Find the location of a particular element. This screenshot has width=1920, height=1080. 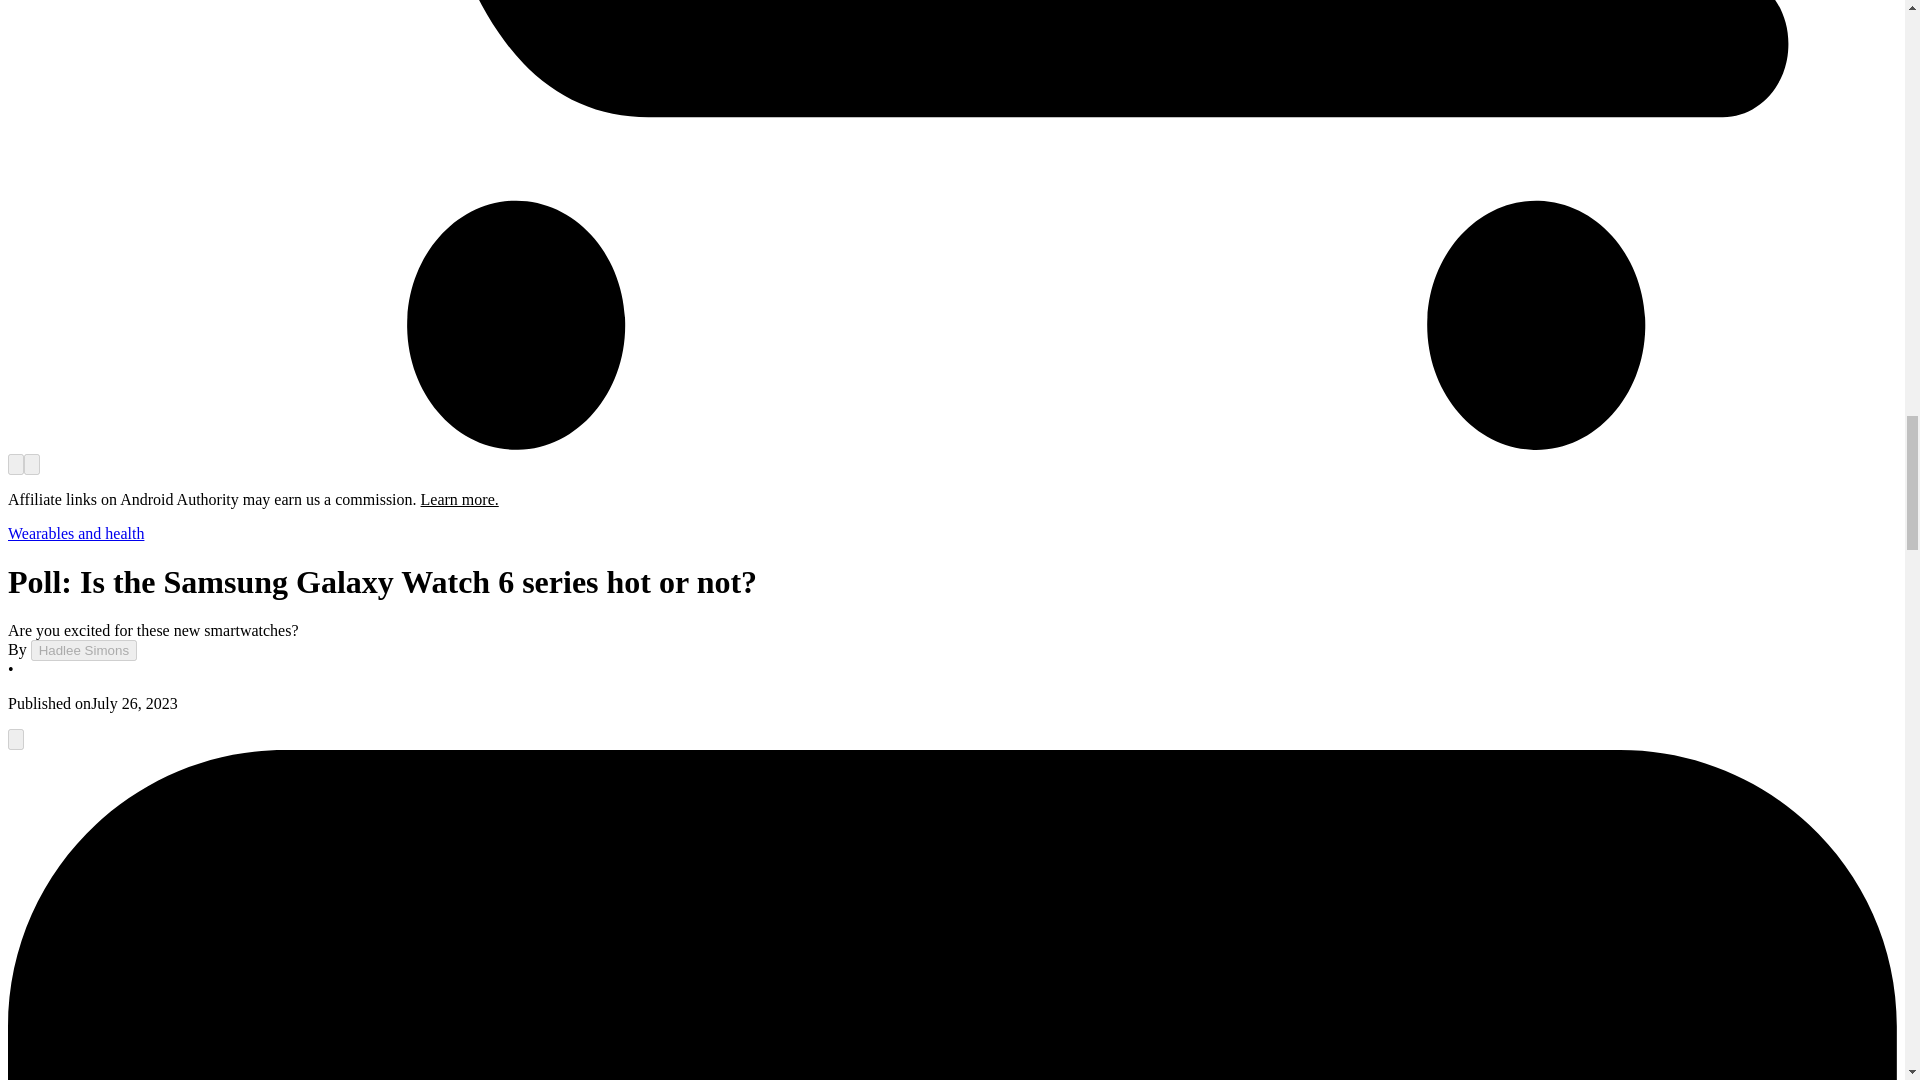

Wearables and health is located at coordinates (76, 533).